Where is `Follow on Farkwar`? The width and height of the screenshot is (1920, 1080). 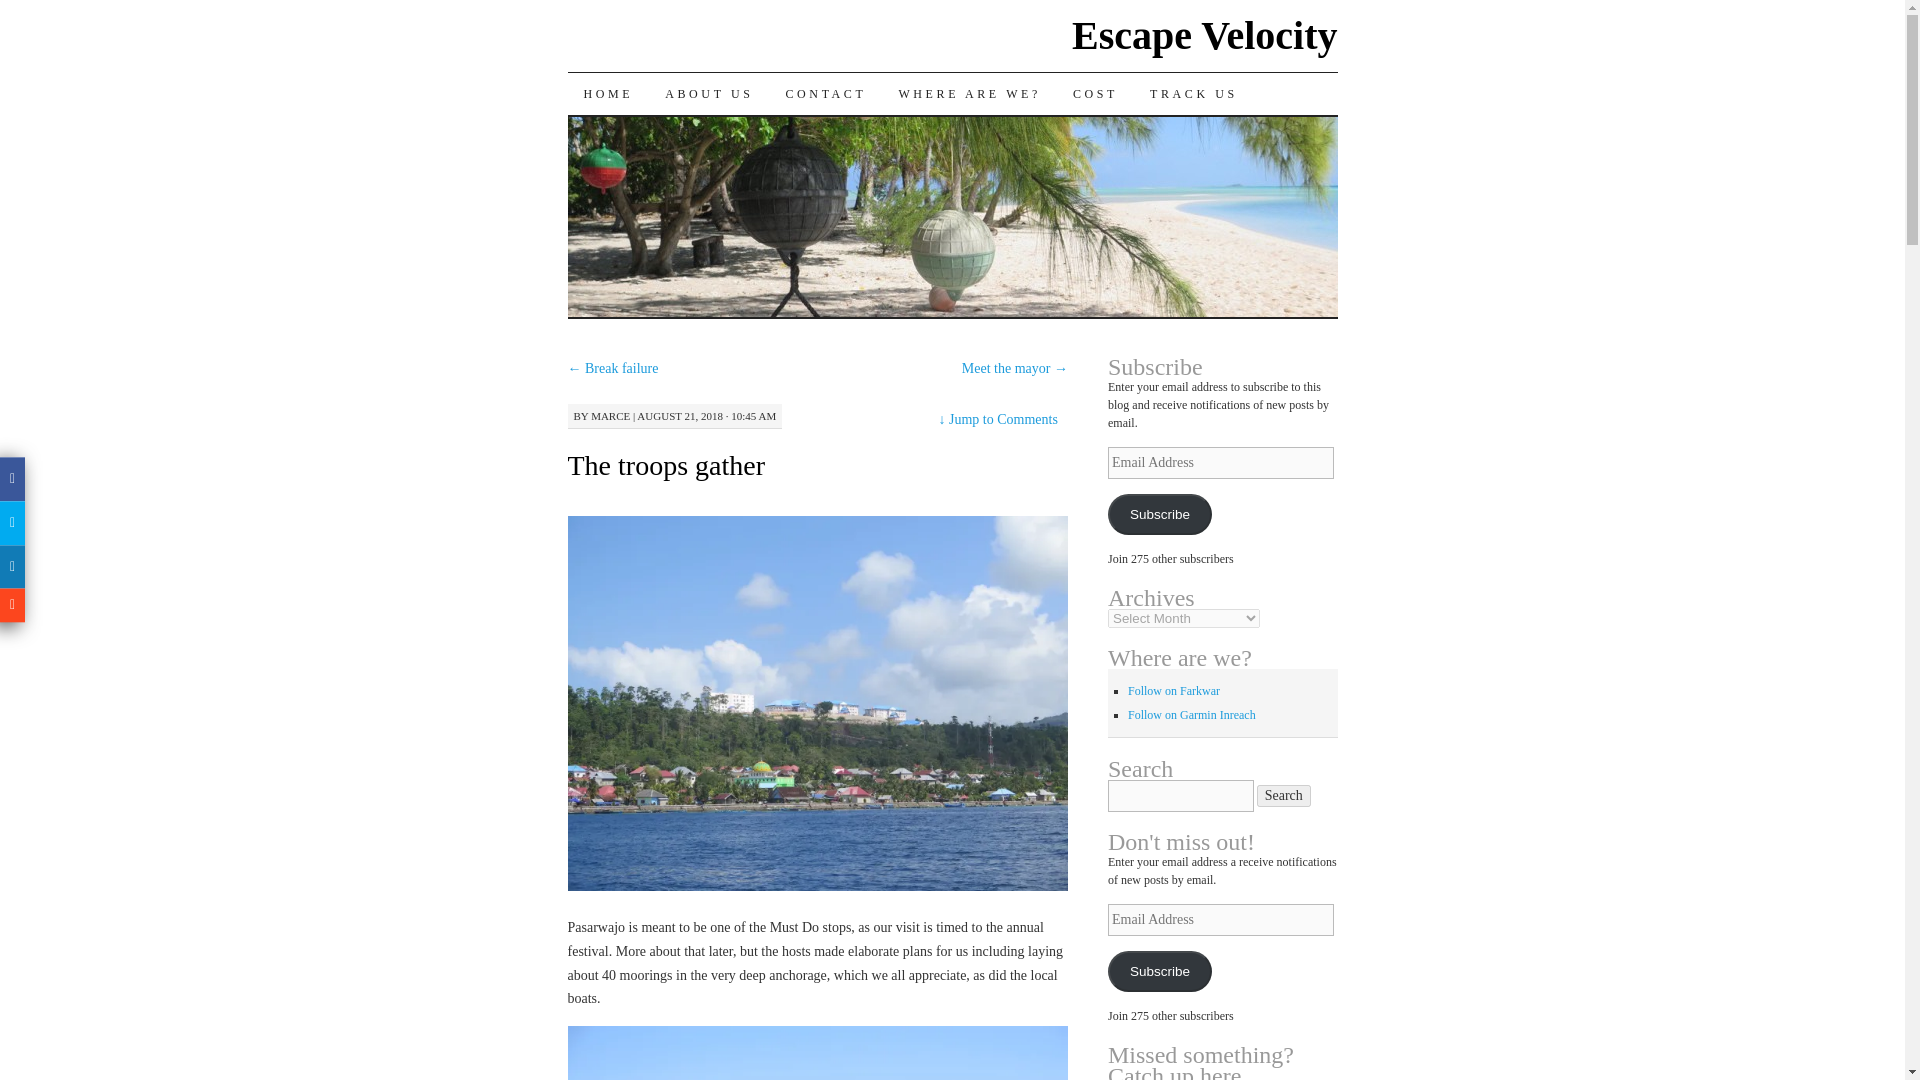 Follow on Farkwar is located at coordinates (1174, 690).